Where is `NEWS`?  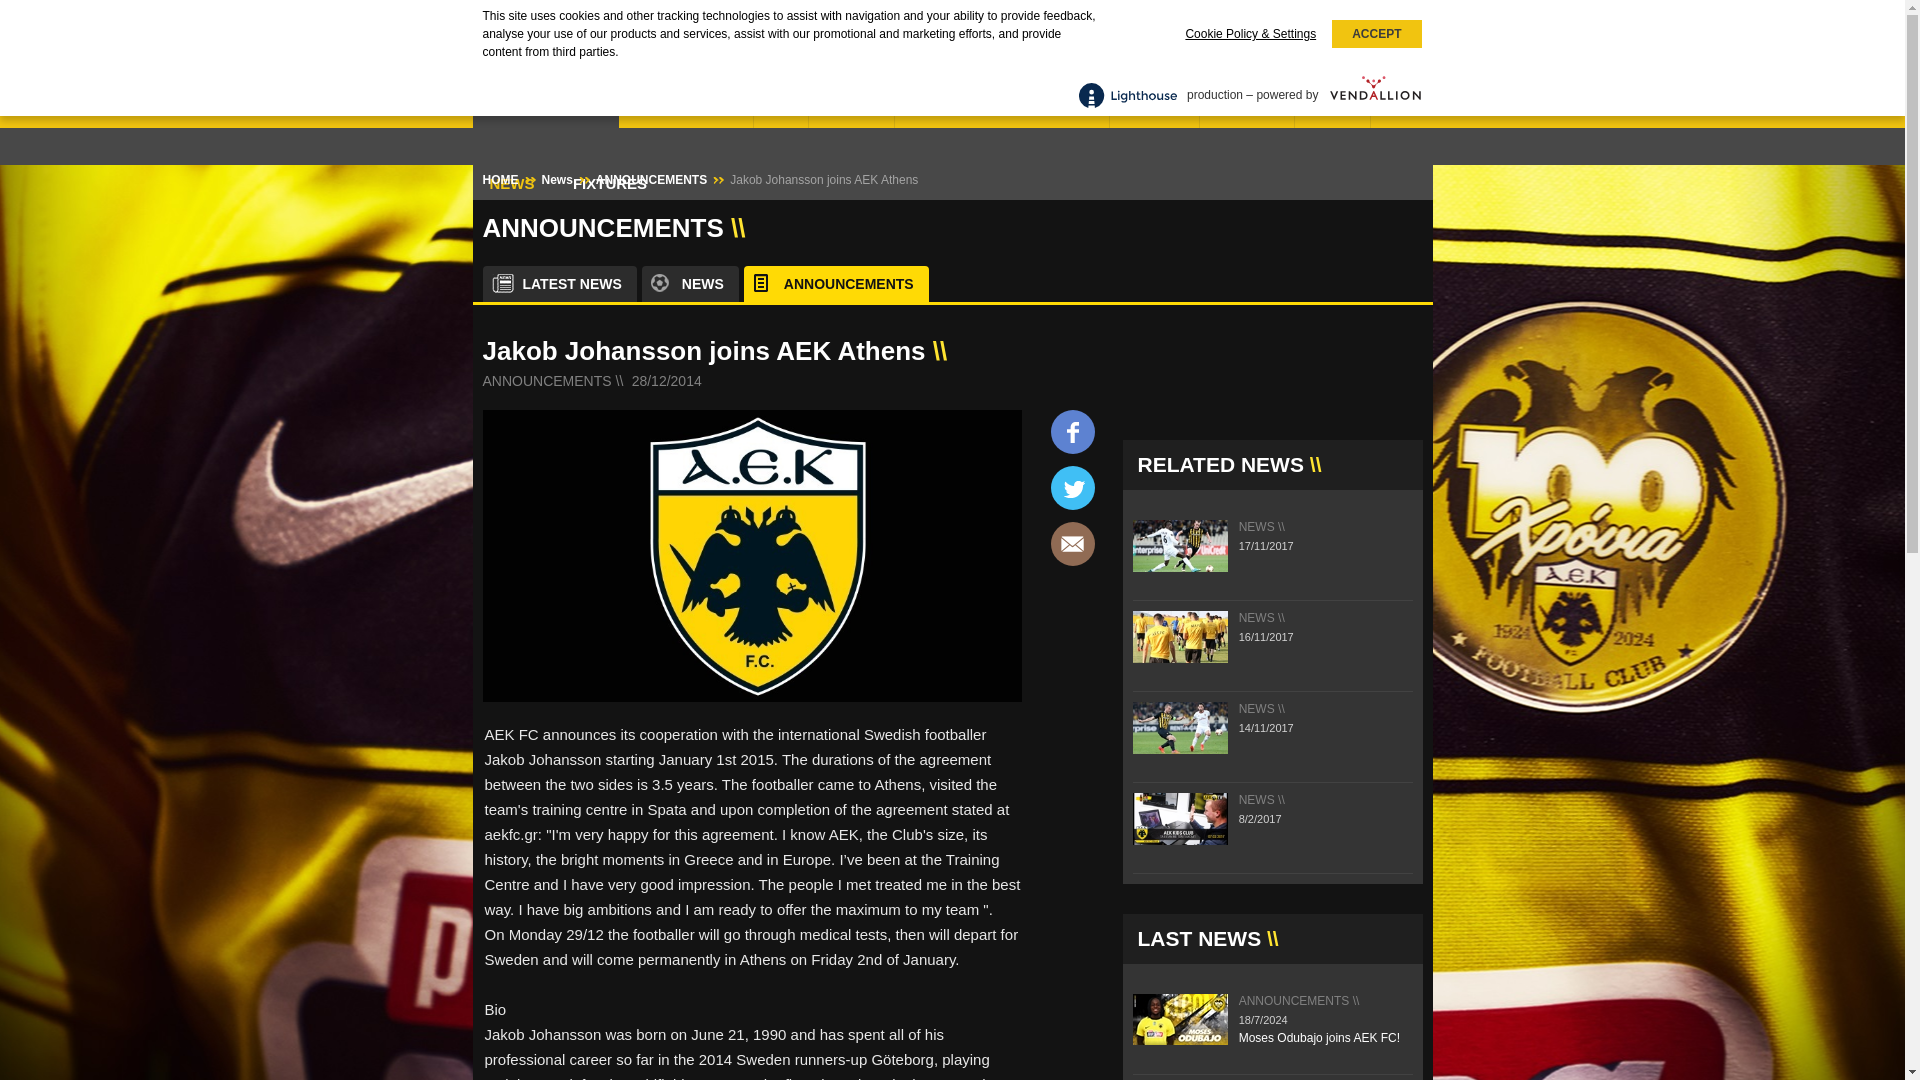
NEWS is located at coordinates (512, 183).